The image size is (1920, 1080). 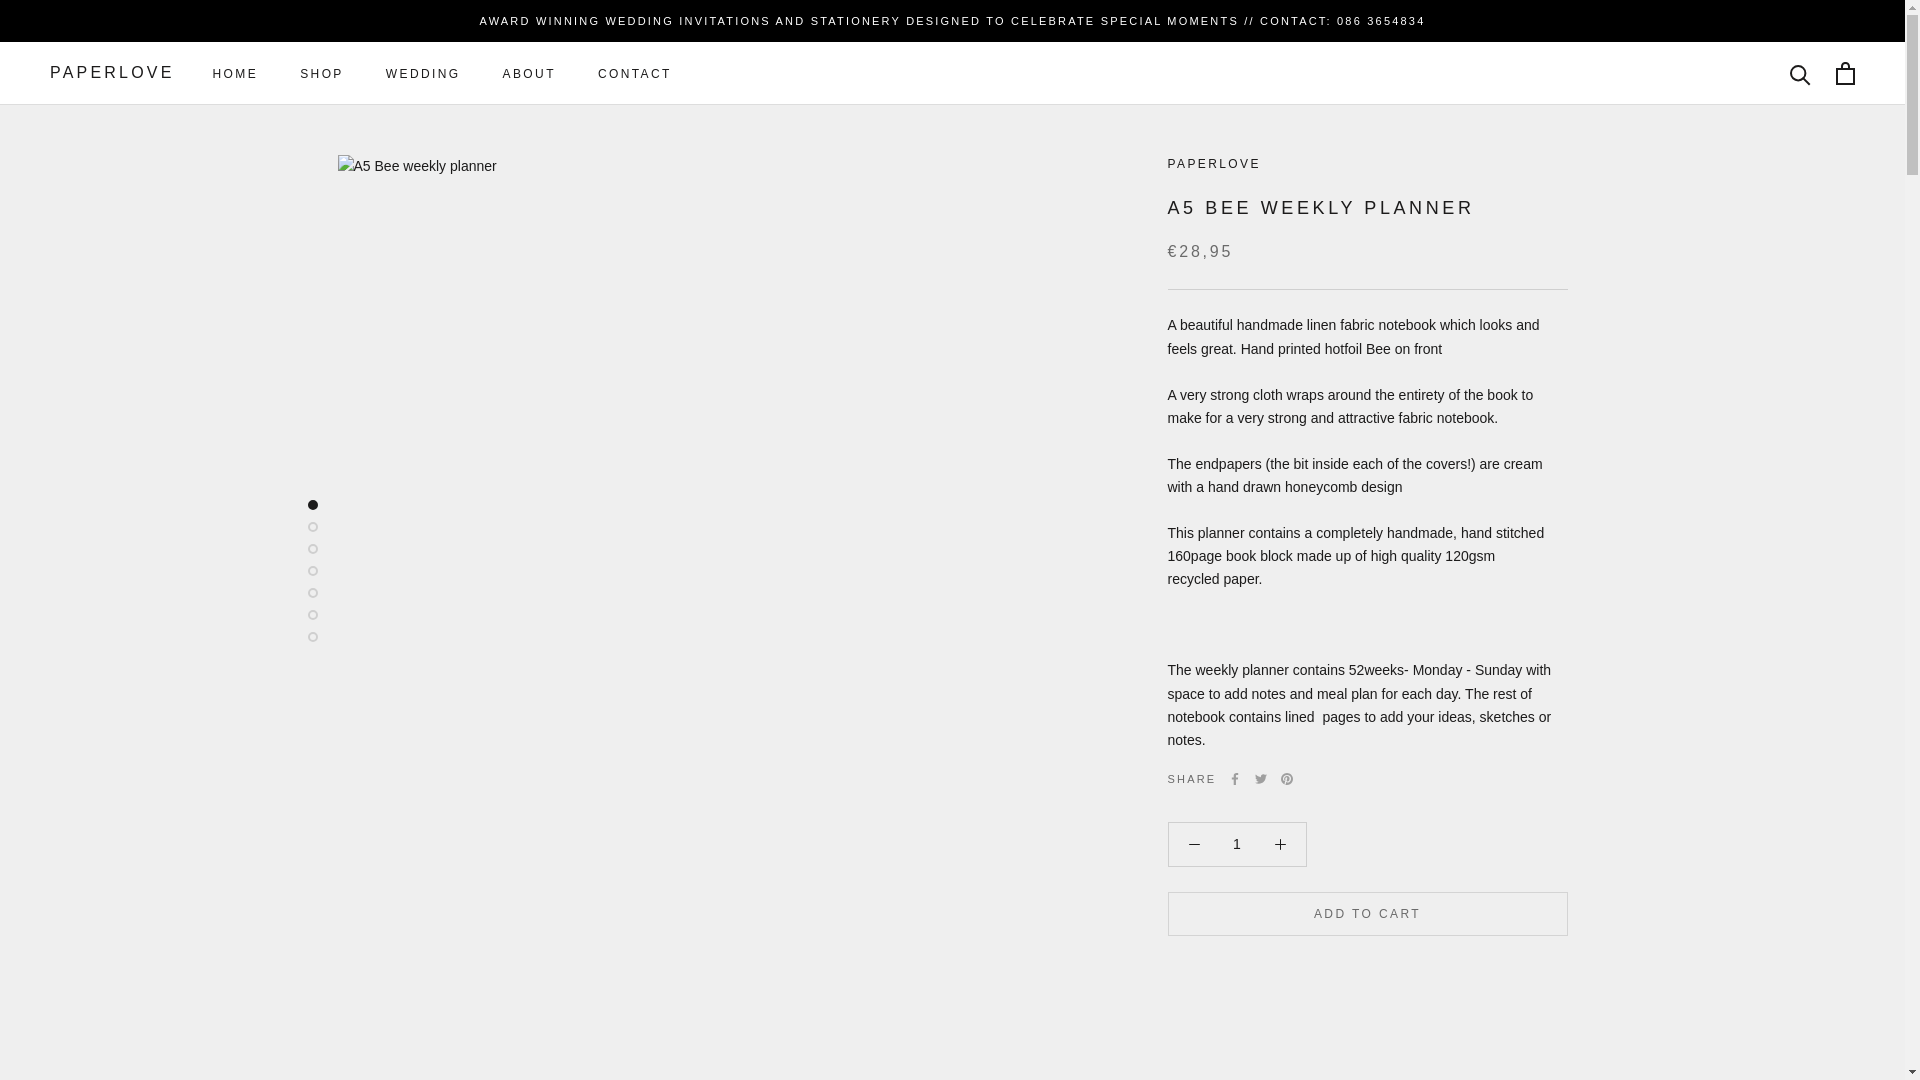 I want to click on WEDDING, so click(x=1237, y=844).